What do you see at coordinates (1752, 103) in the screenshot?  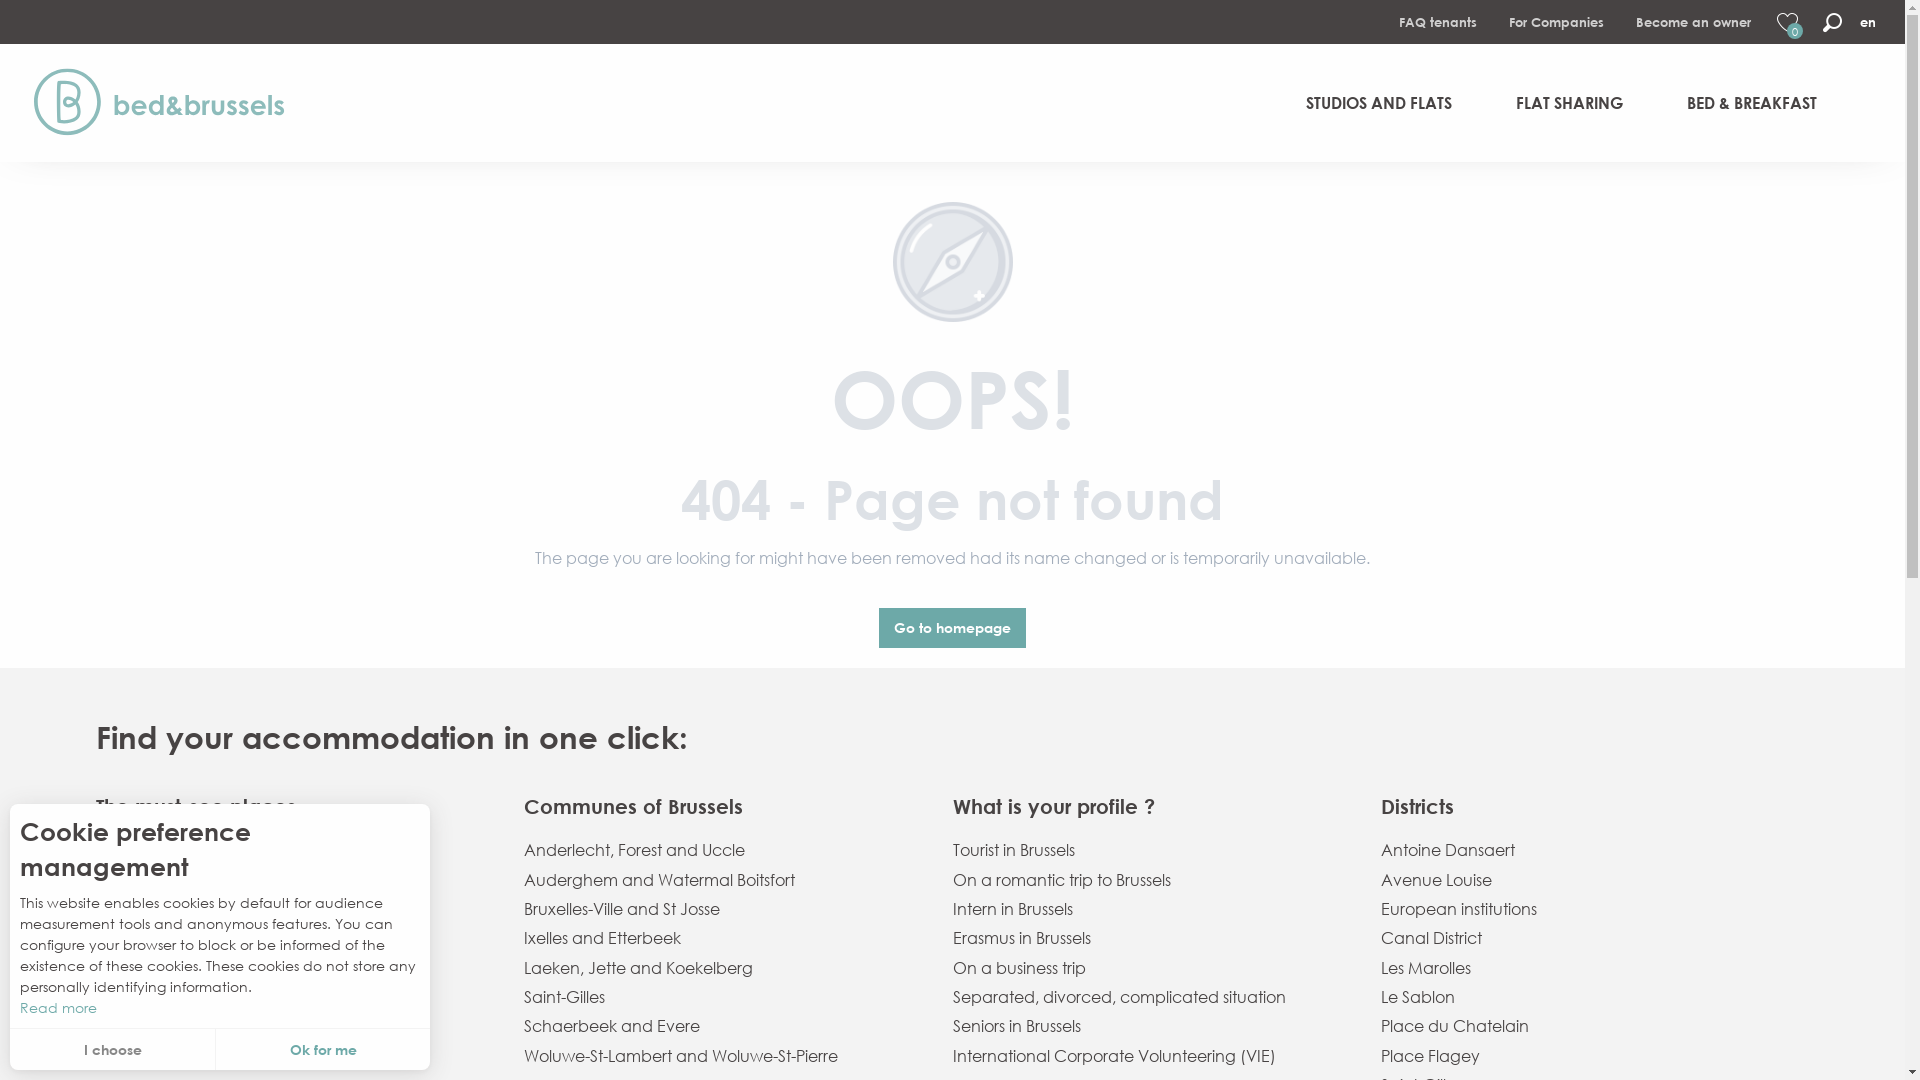 I see `BED & BREAKFAST` at bounding box center [1752, 103].